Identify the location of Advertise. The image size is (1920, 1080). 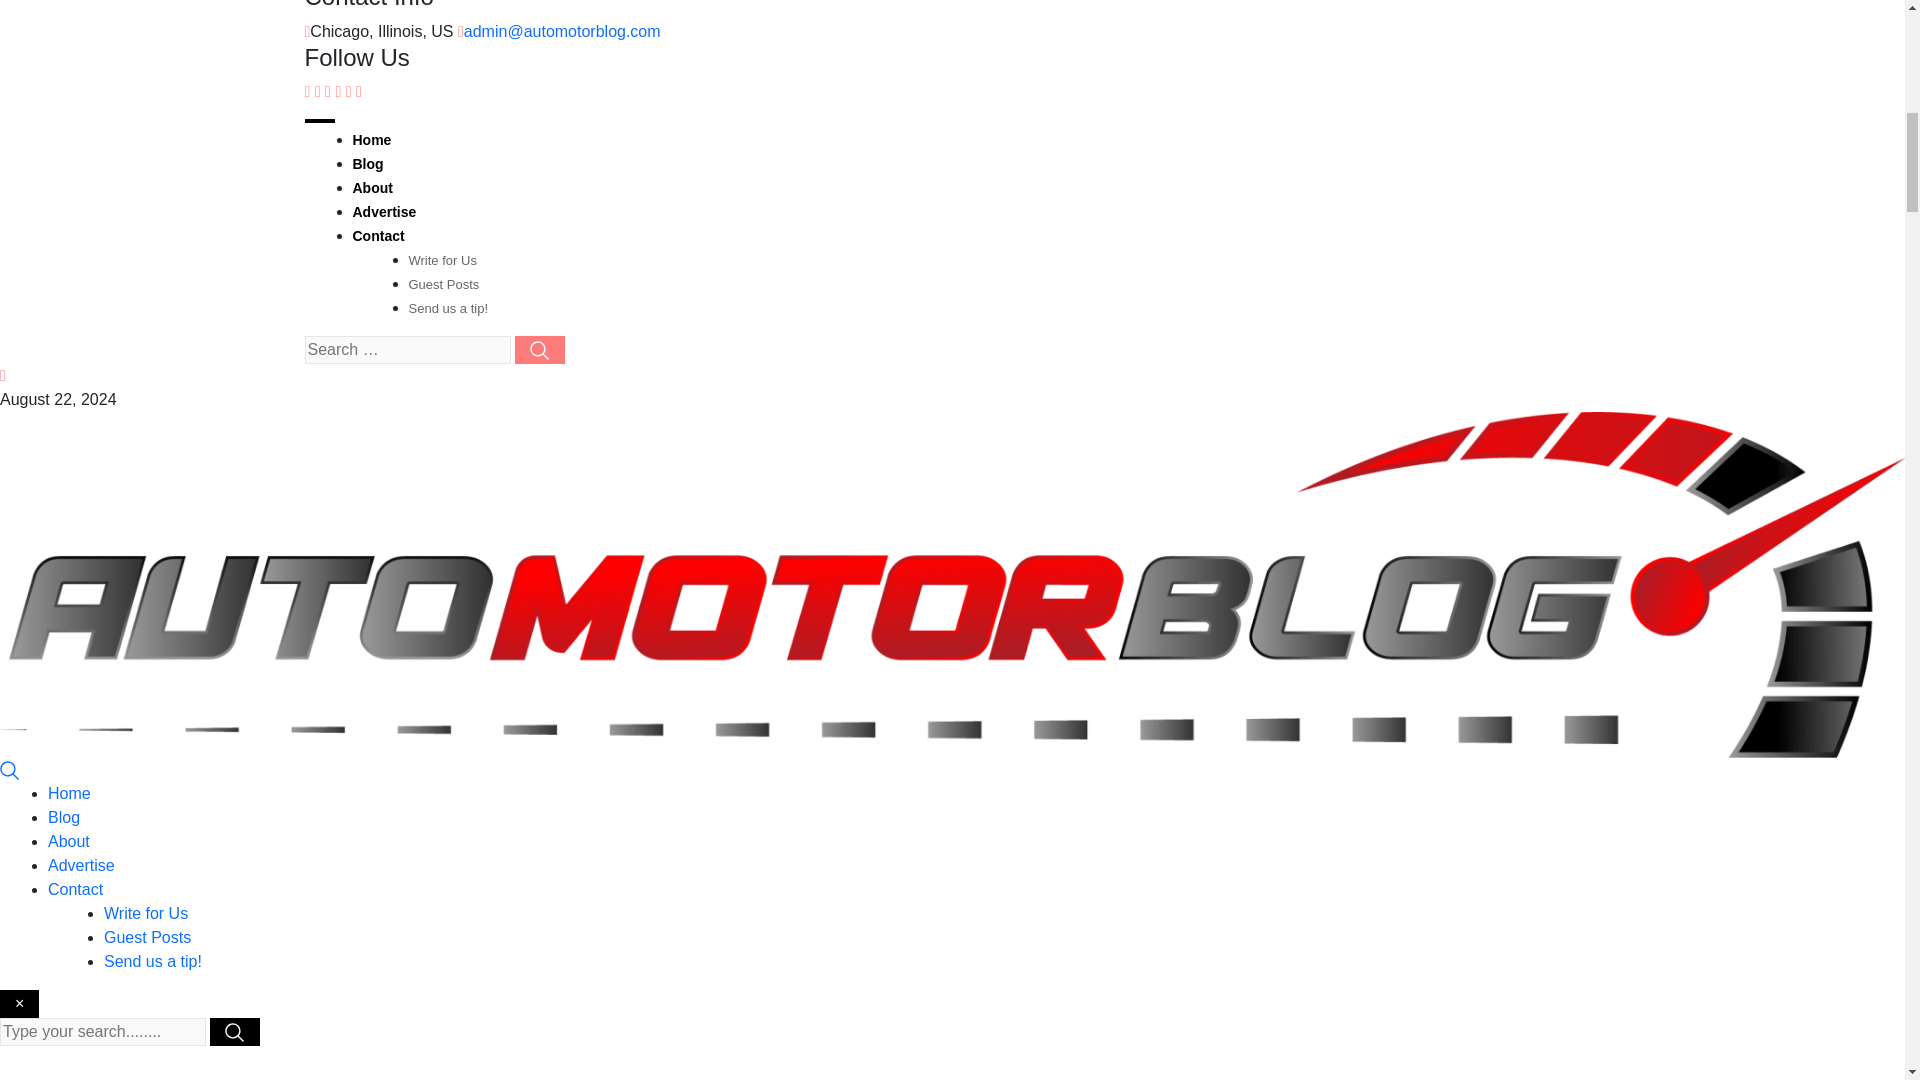
(384, 212).